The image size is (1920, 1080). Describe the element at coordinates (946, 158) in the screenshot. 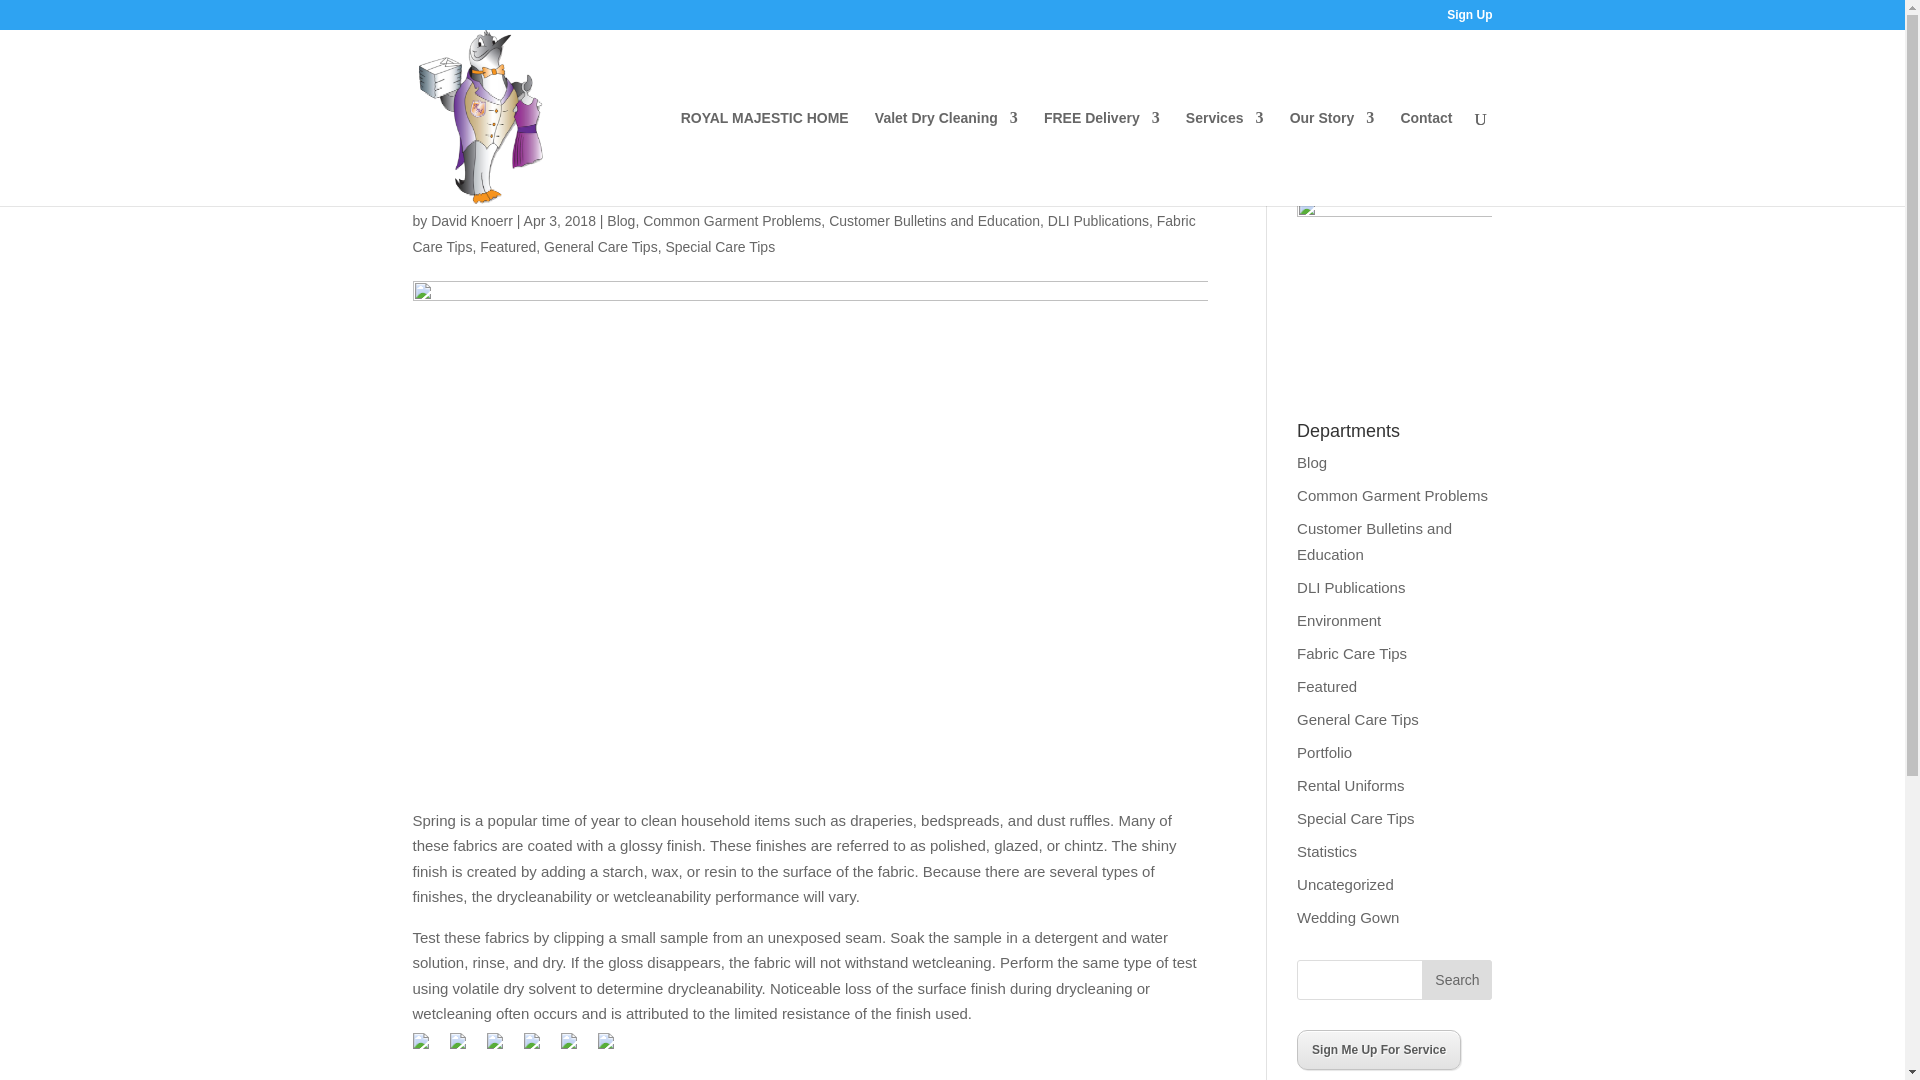

I see `Valet Dry Cleaning` at that location.